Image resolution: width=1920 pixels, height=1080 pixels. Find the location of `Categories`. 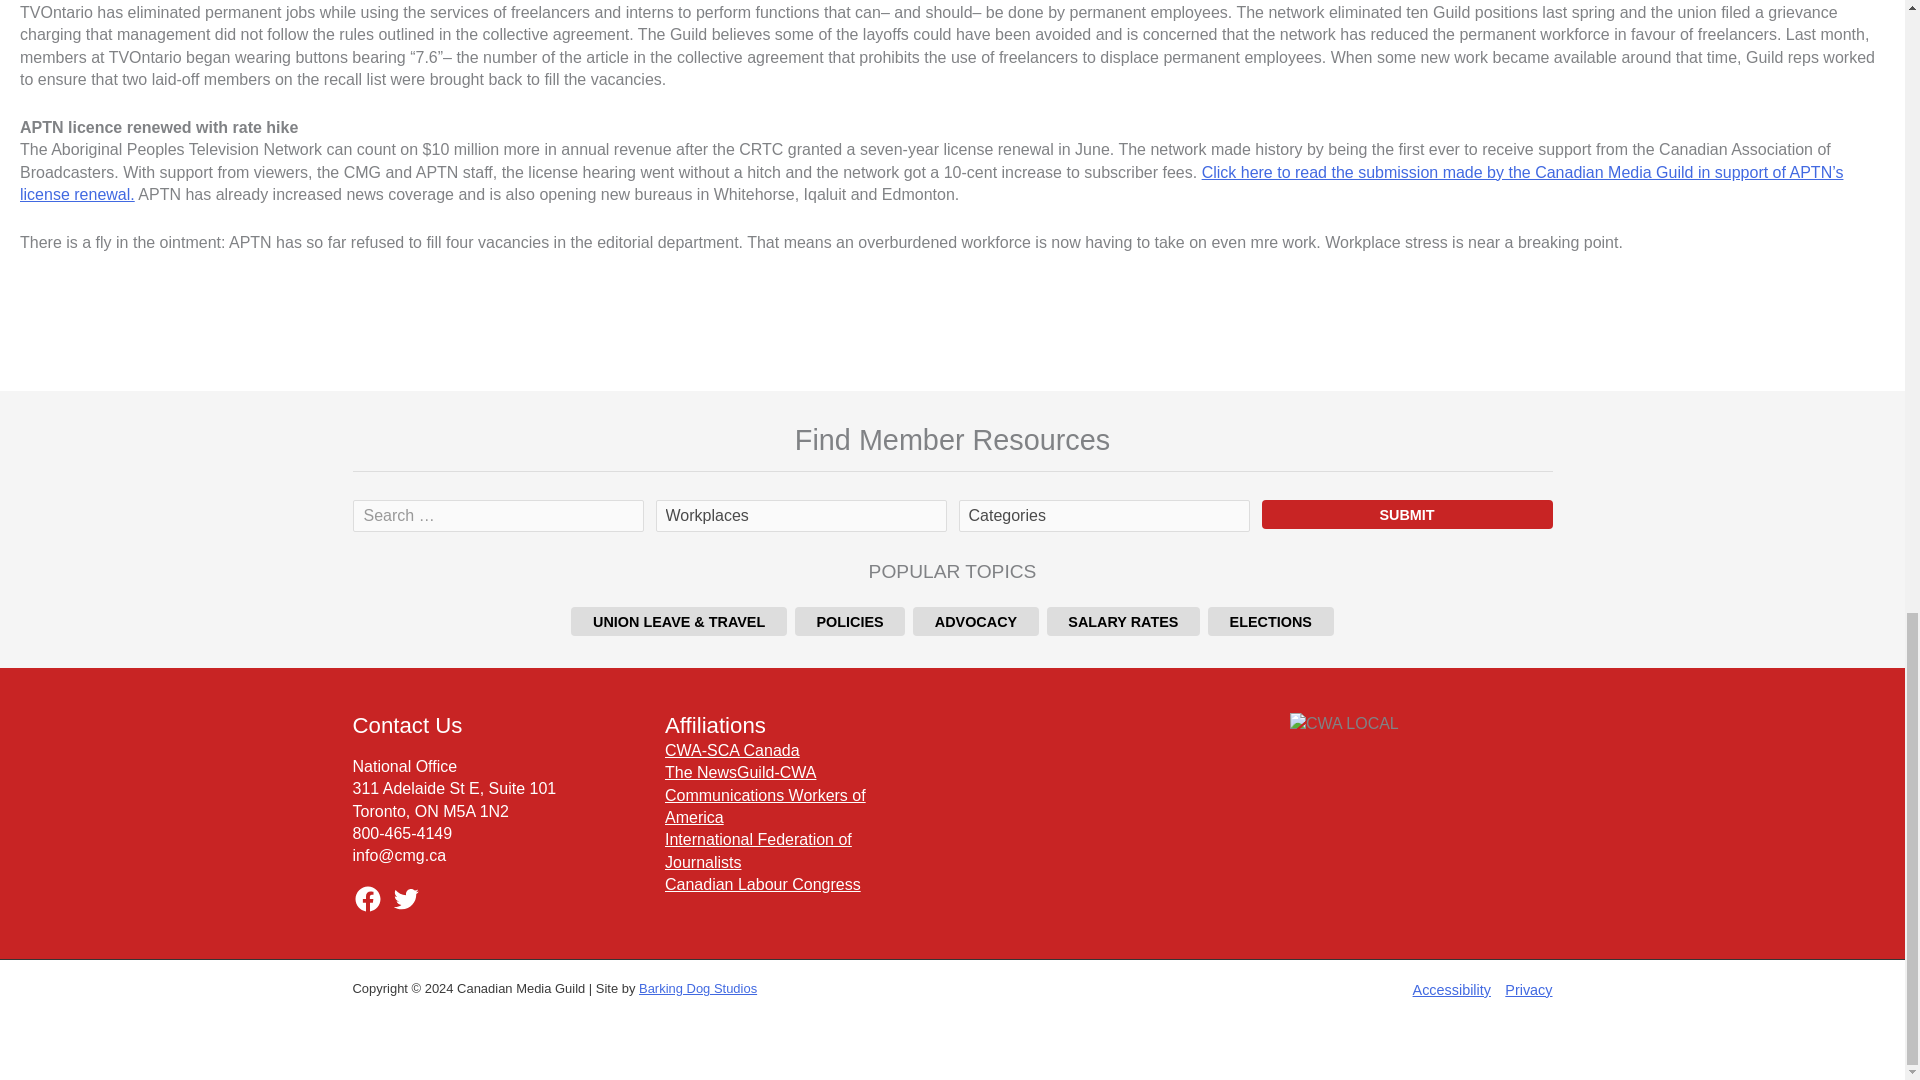

Categories is located at coordinates (1102, 516).